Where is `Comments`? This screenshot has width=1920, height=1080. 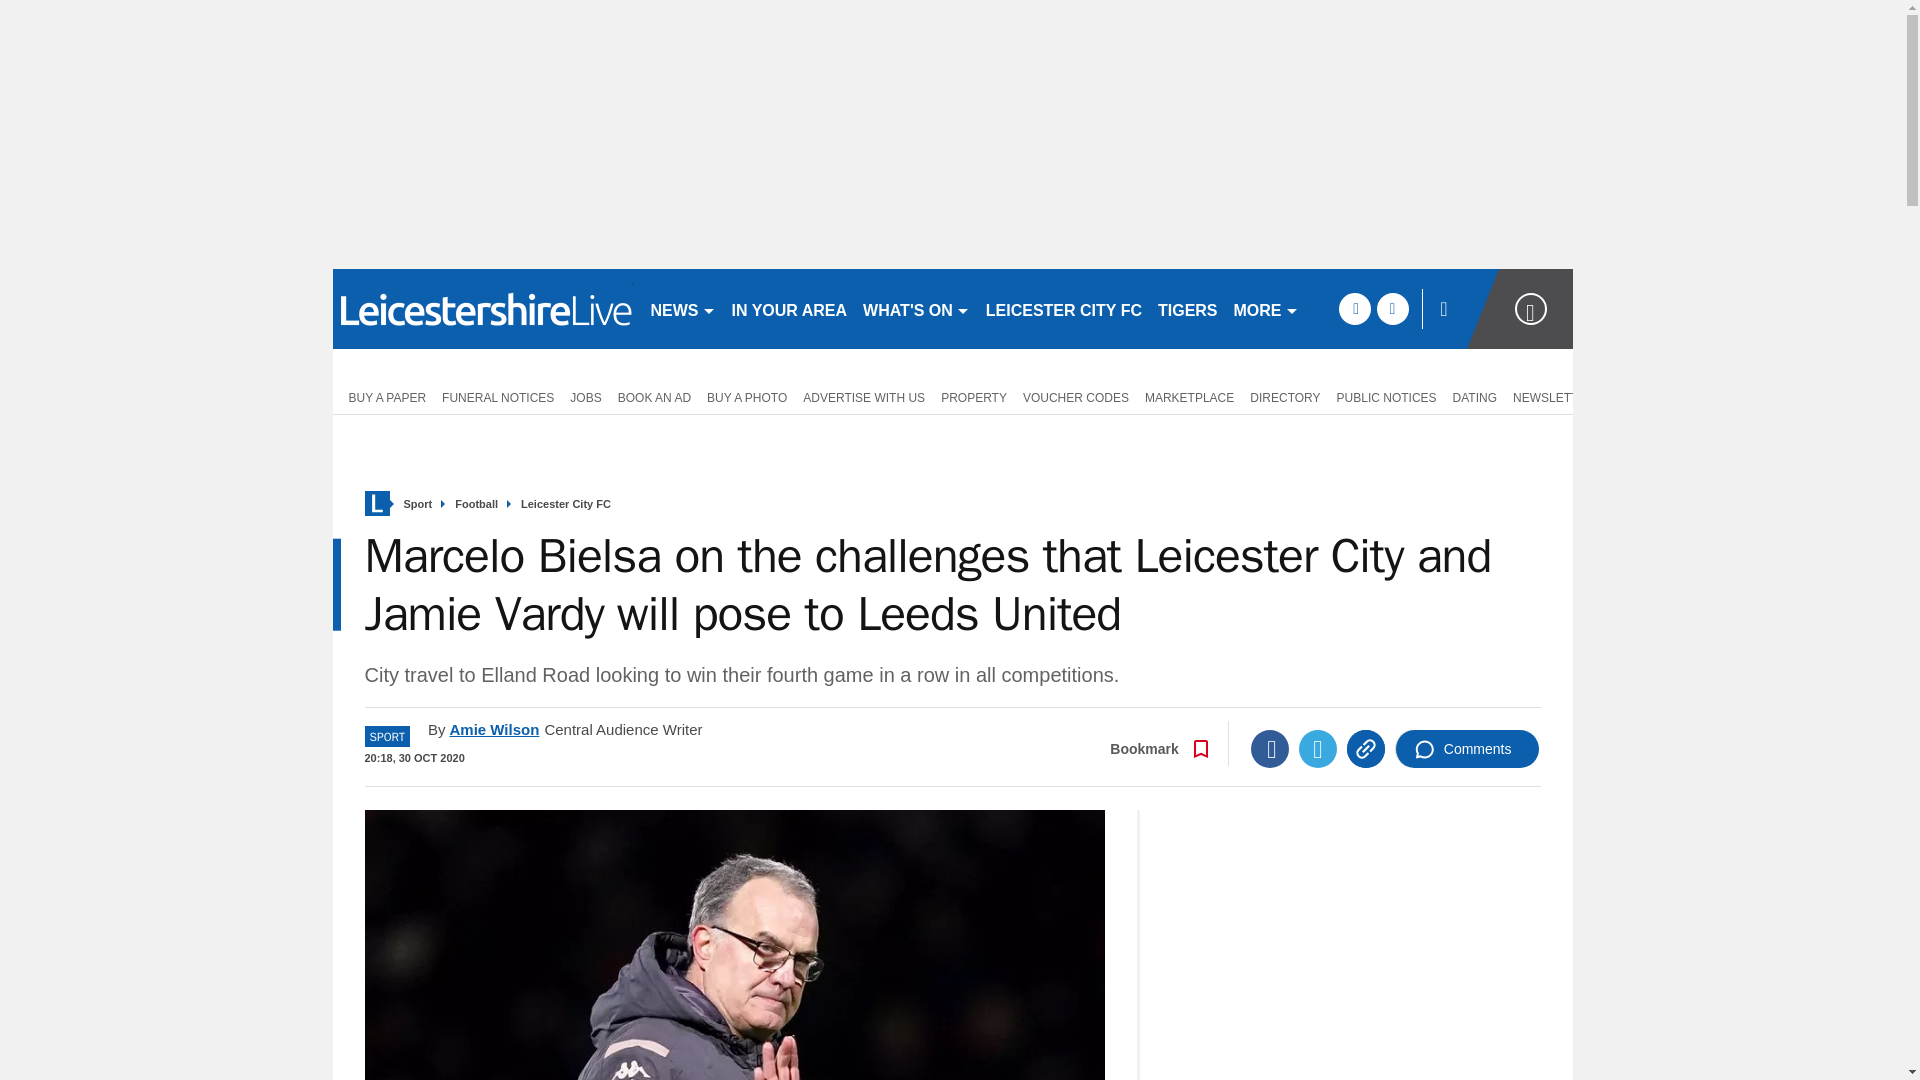
Comments is located at coordinates (1467, 748).